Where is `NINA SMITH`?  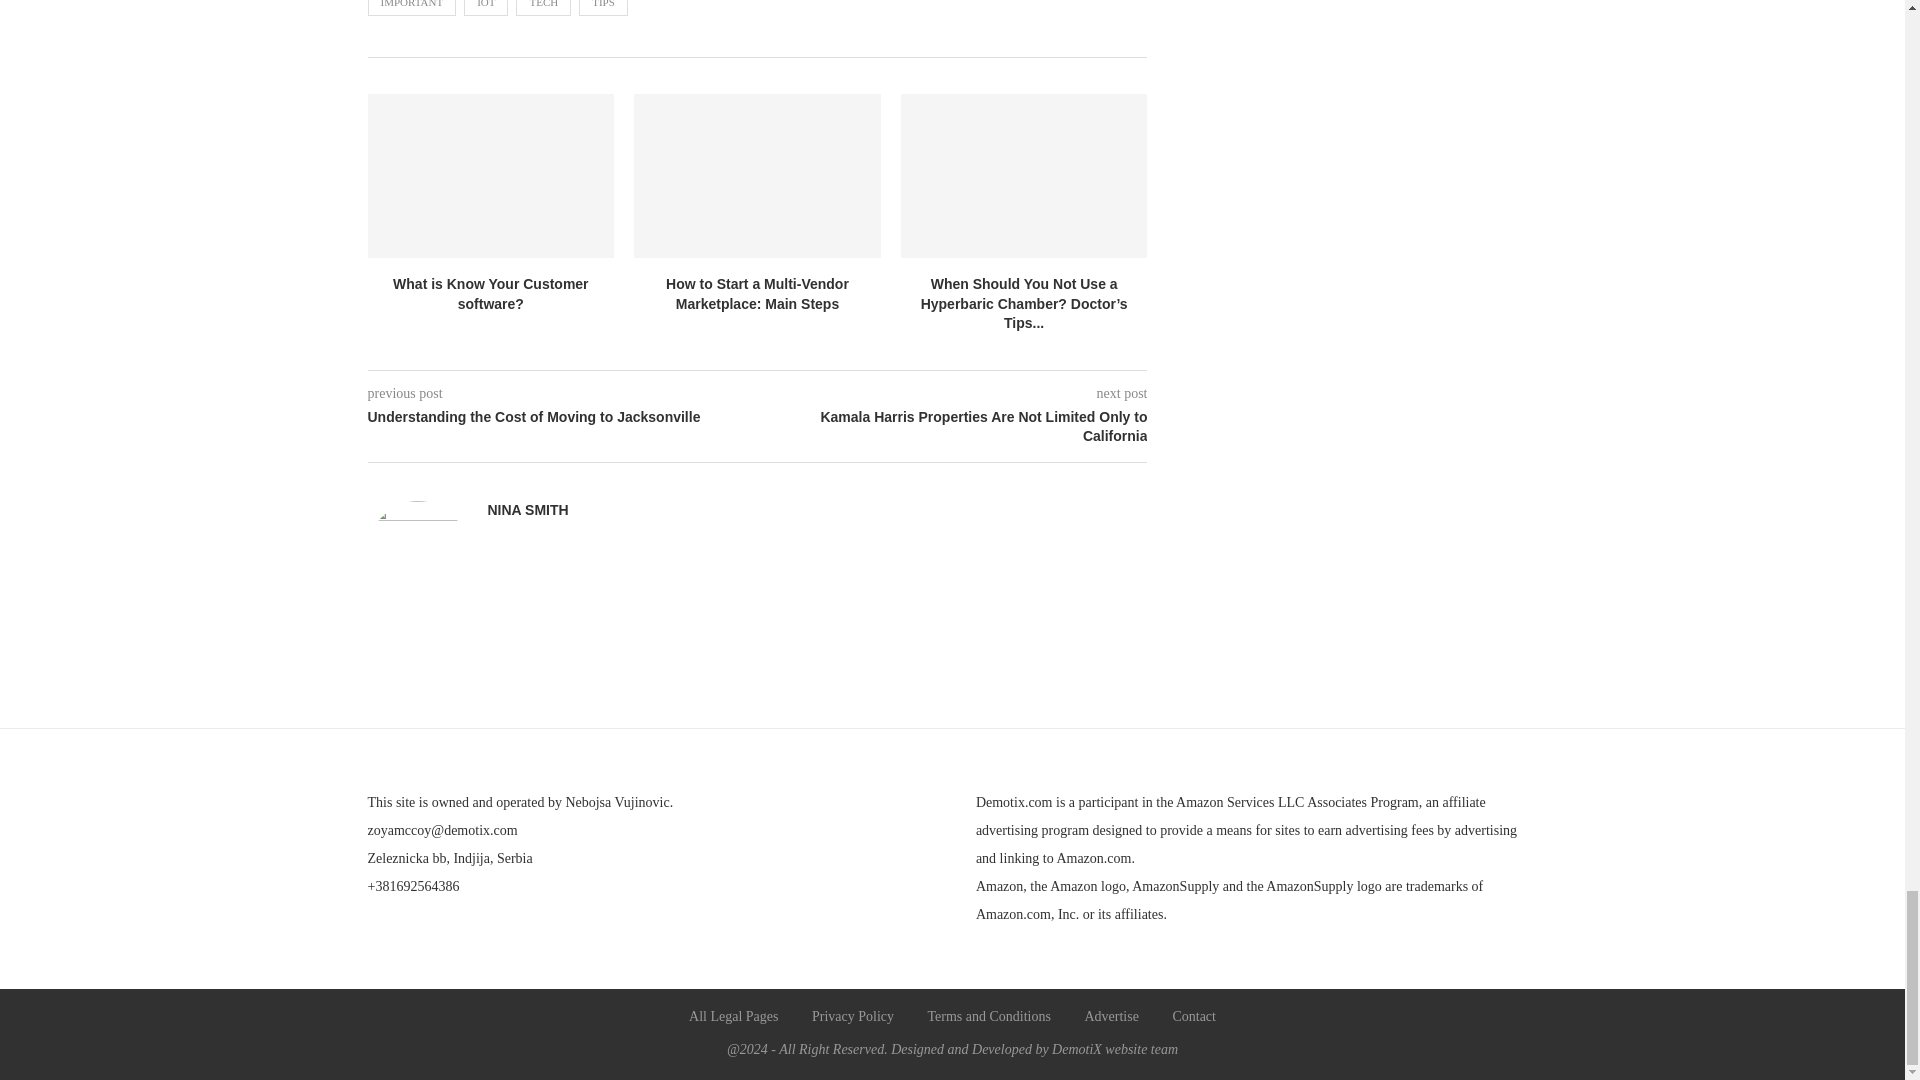 NINA SMITH is located at coordinates (528, 510).